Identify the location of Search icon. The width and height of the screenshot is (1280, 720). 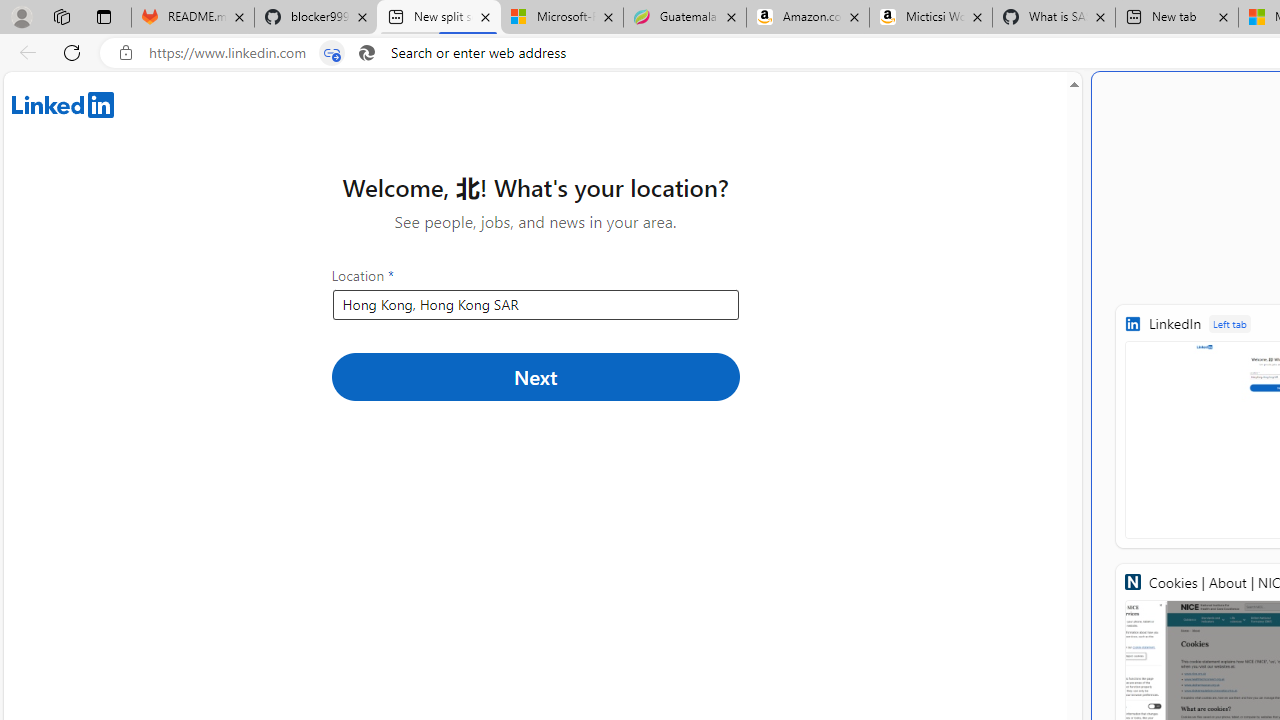
(366, 53).